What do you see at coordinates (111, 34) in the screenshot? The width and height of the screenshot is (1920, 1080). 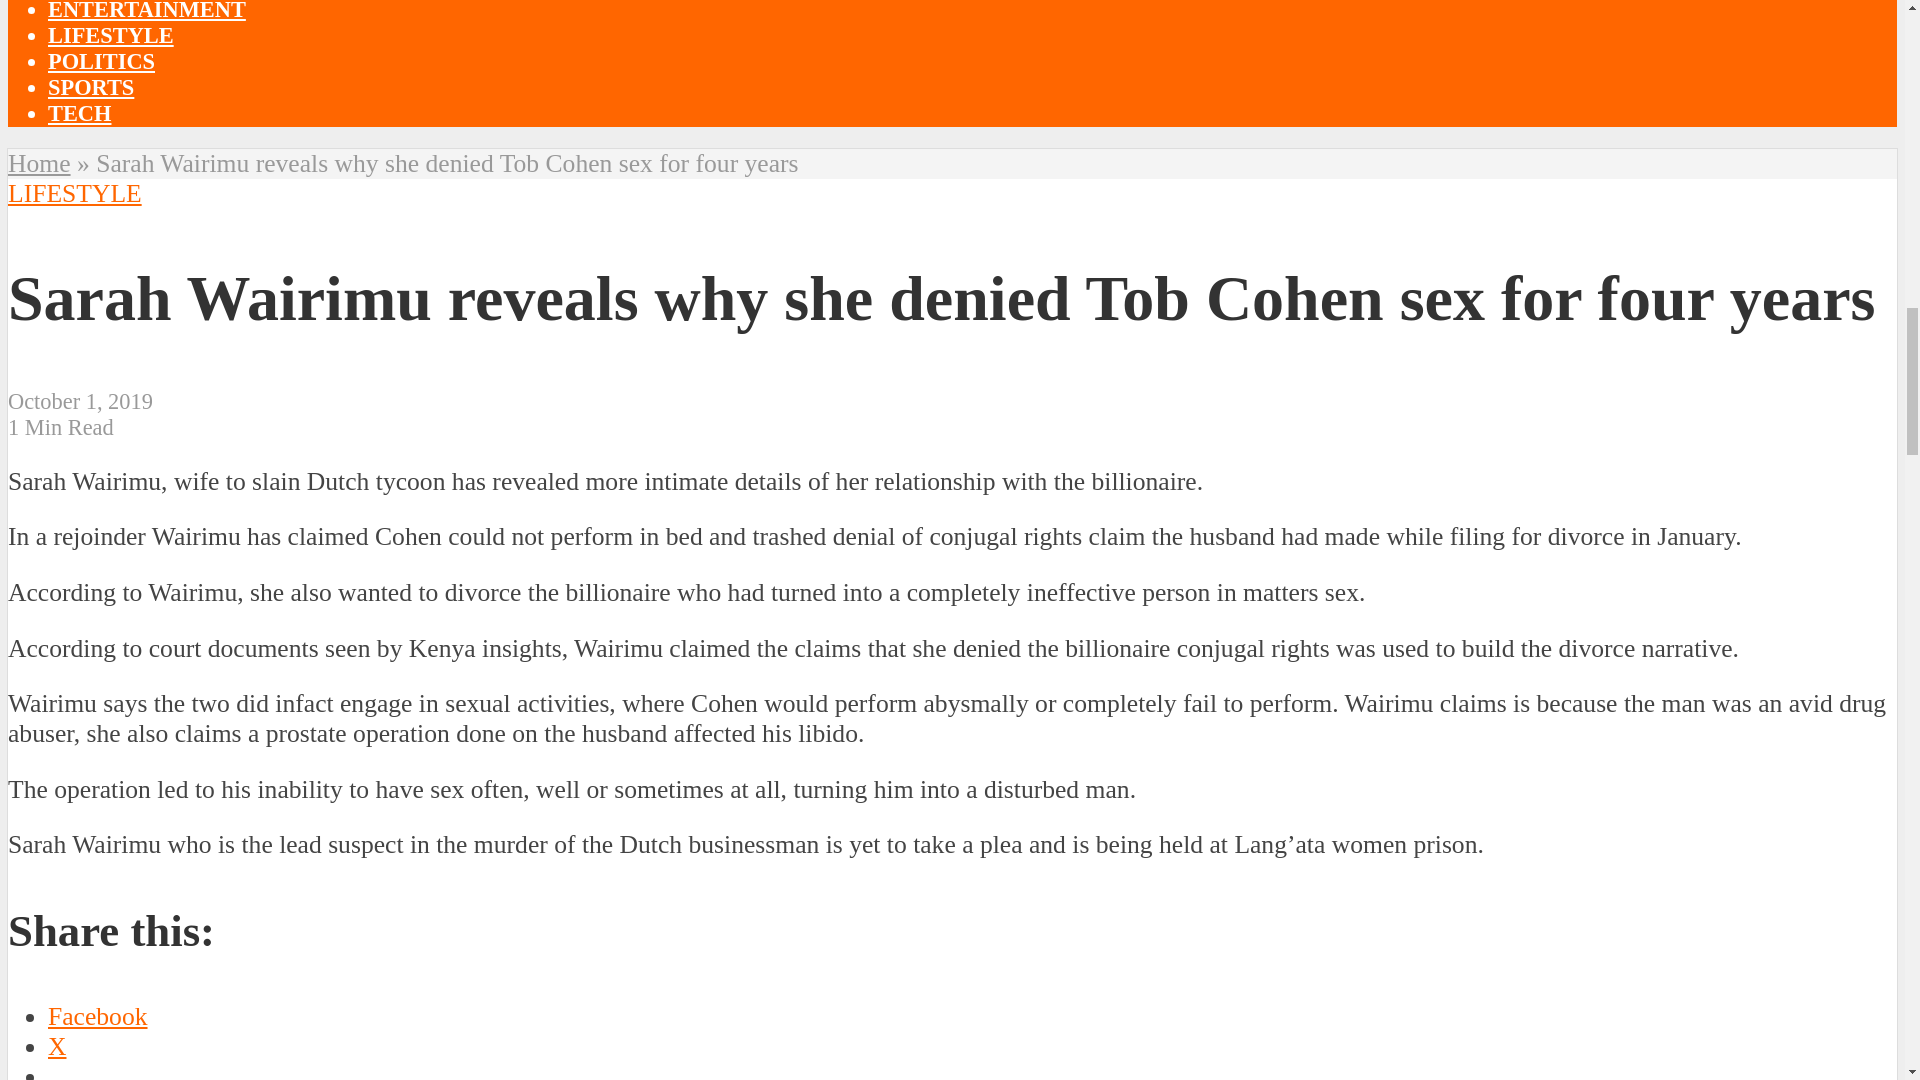 I see `LIFESTYLE` at bounding box center [111, 34].